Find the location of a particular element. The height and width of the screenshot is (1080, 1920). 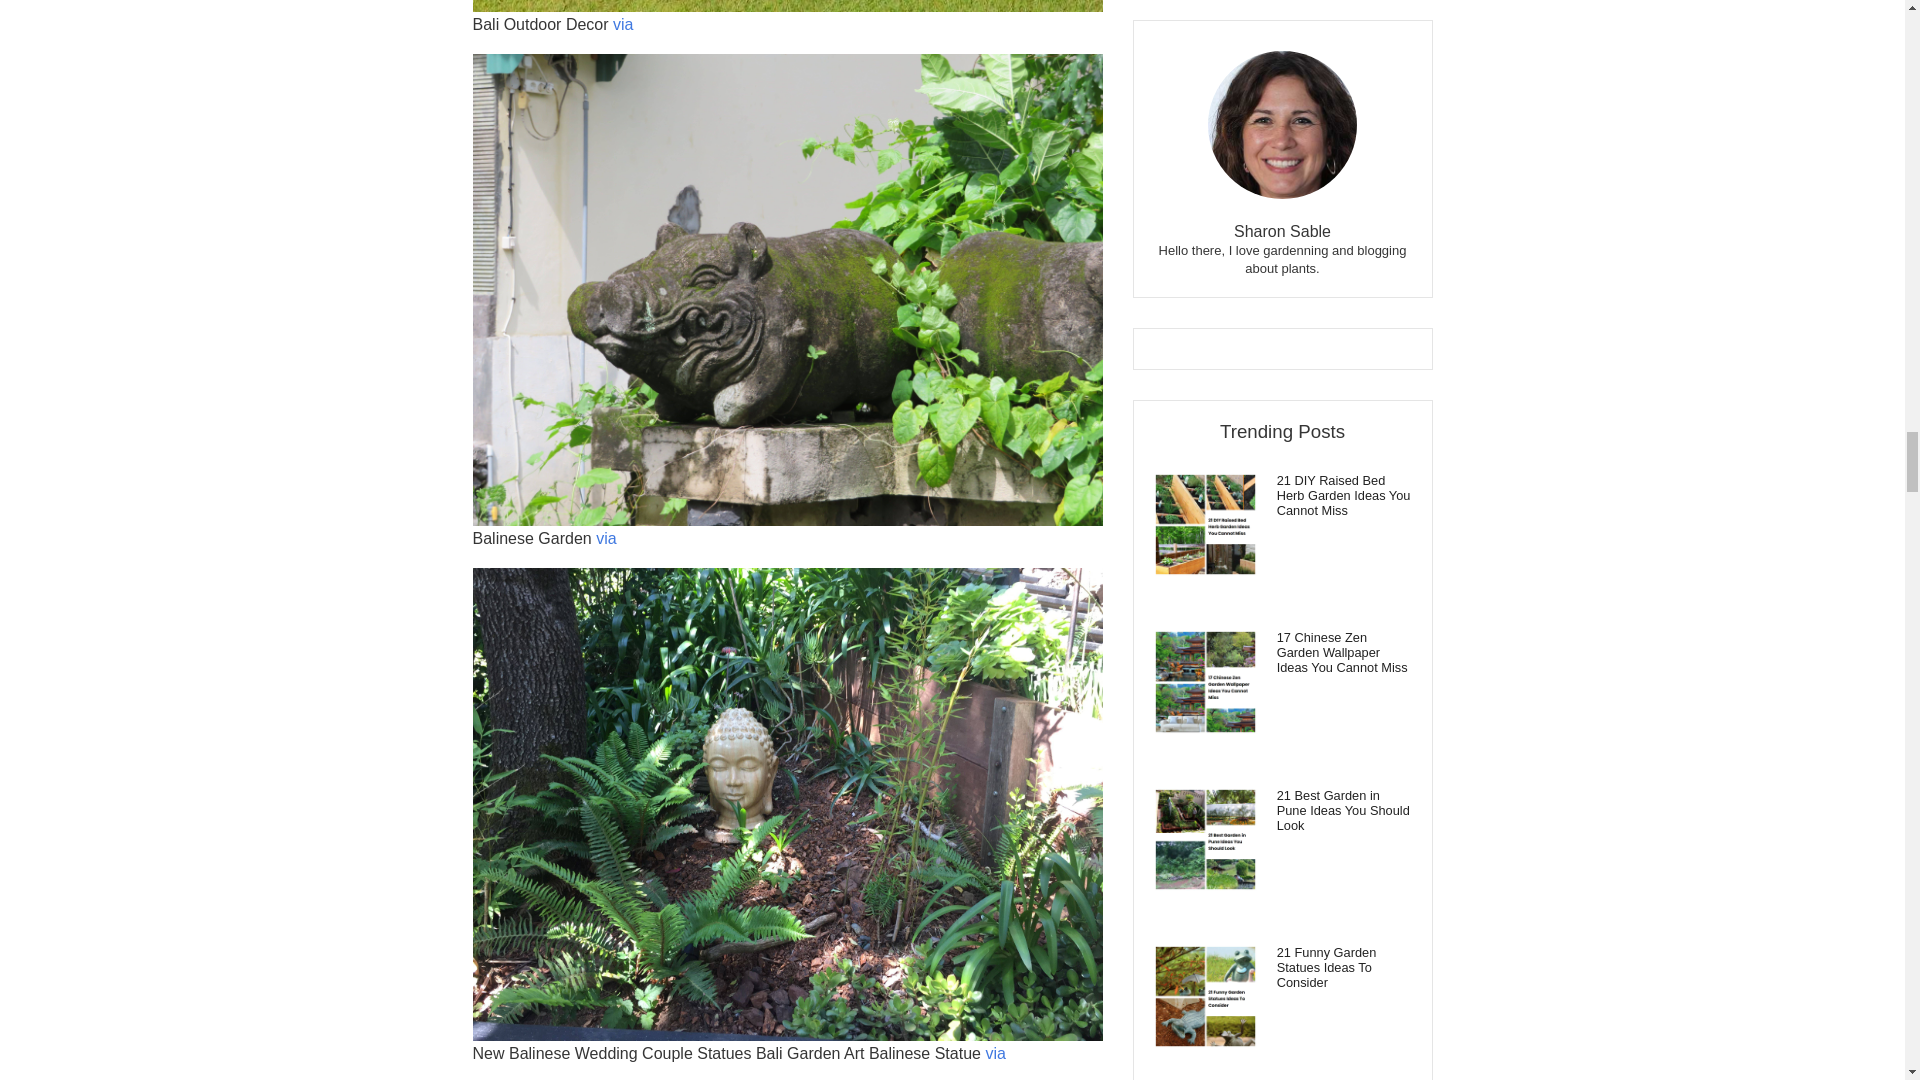

via is located at coordinates (994, 1053).